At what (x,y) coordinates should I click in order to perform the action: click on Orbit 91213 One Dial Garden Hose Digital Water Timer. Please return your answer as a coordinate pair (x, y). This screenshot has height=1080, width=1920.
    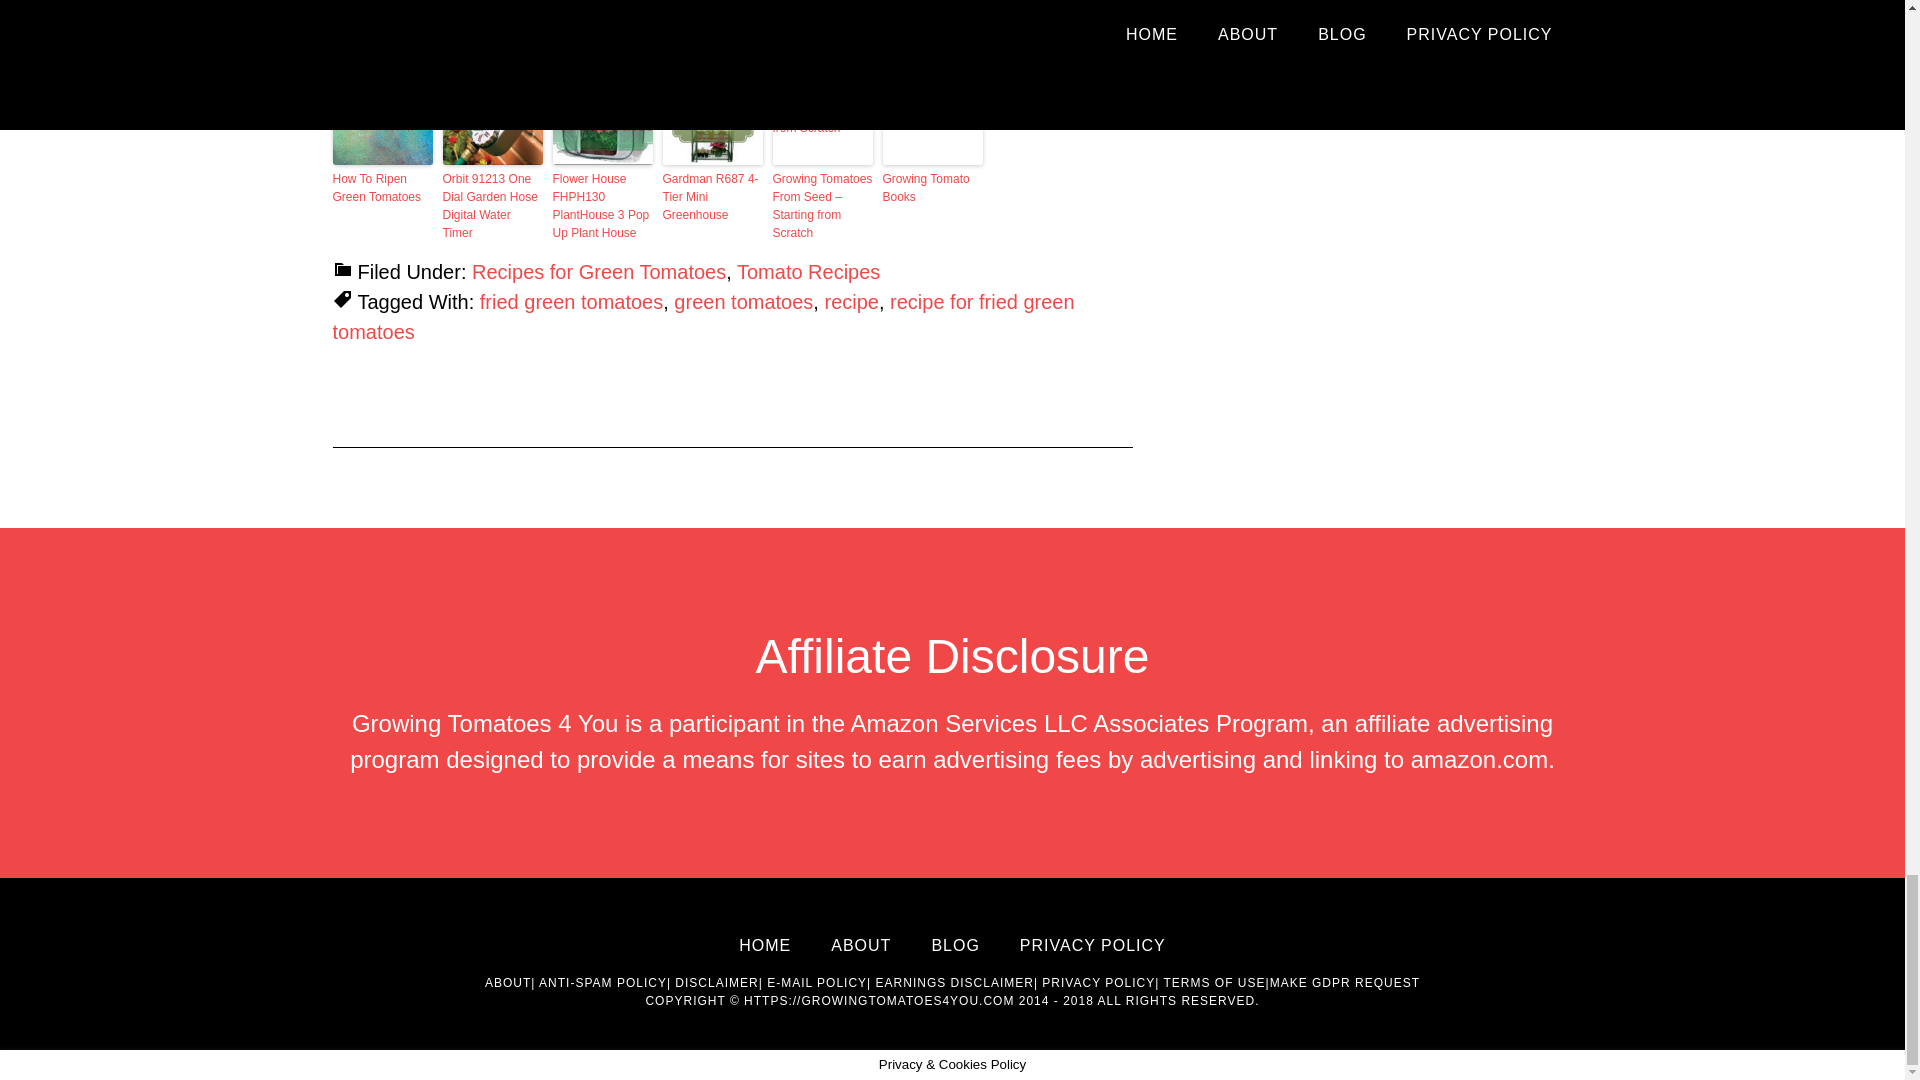
    Looking at the image, I should click on (491, 205).